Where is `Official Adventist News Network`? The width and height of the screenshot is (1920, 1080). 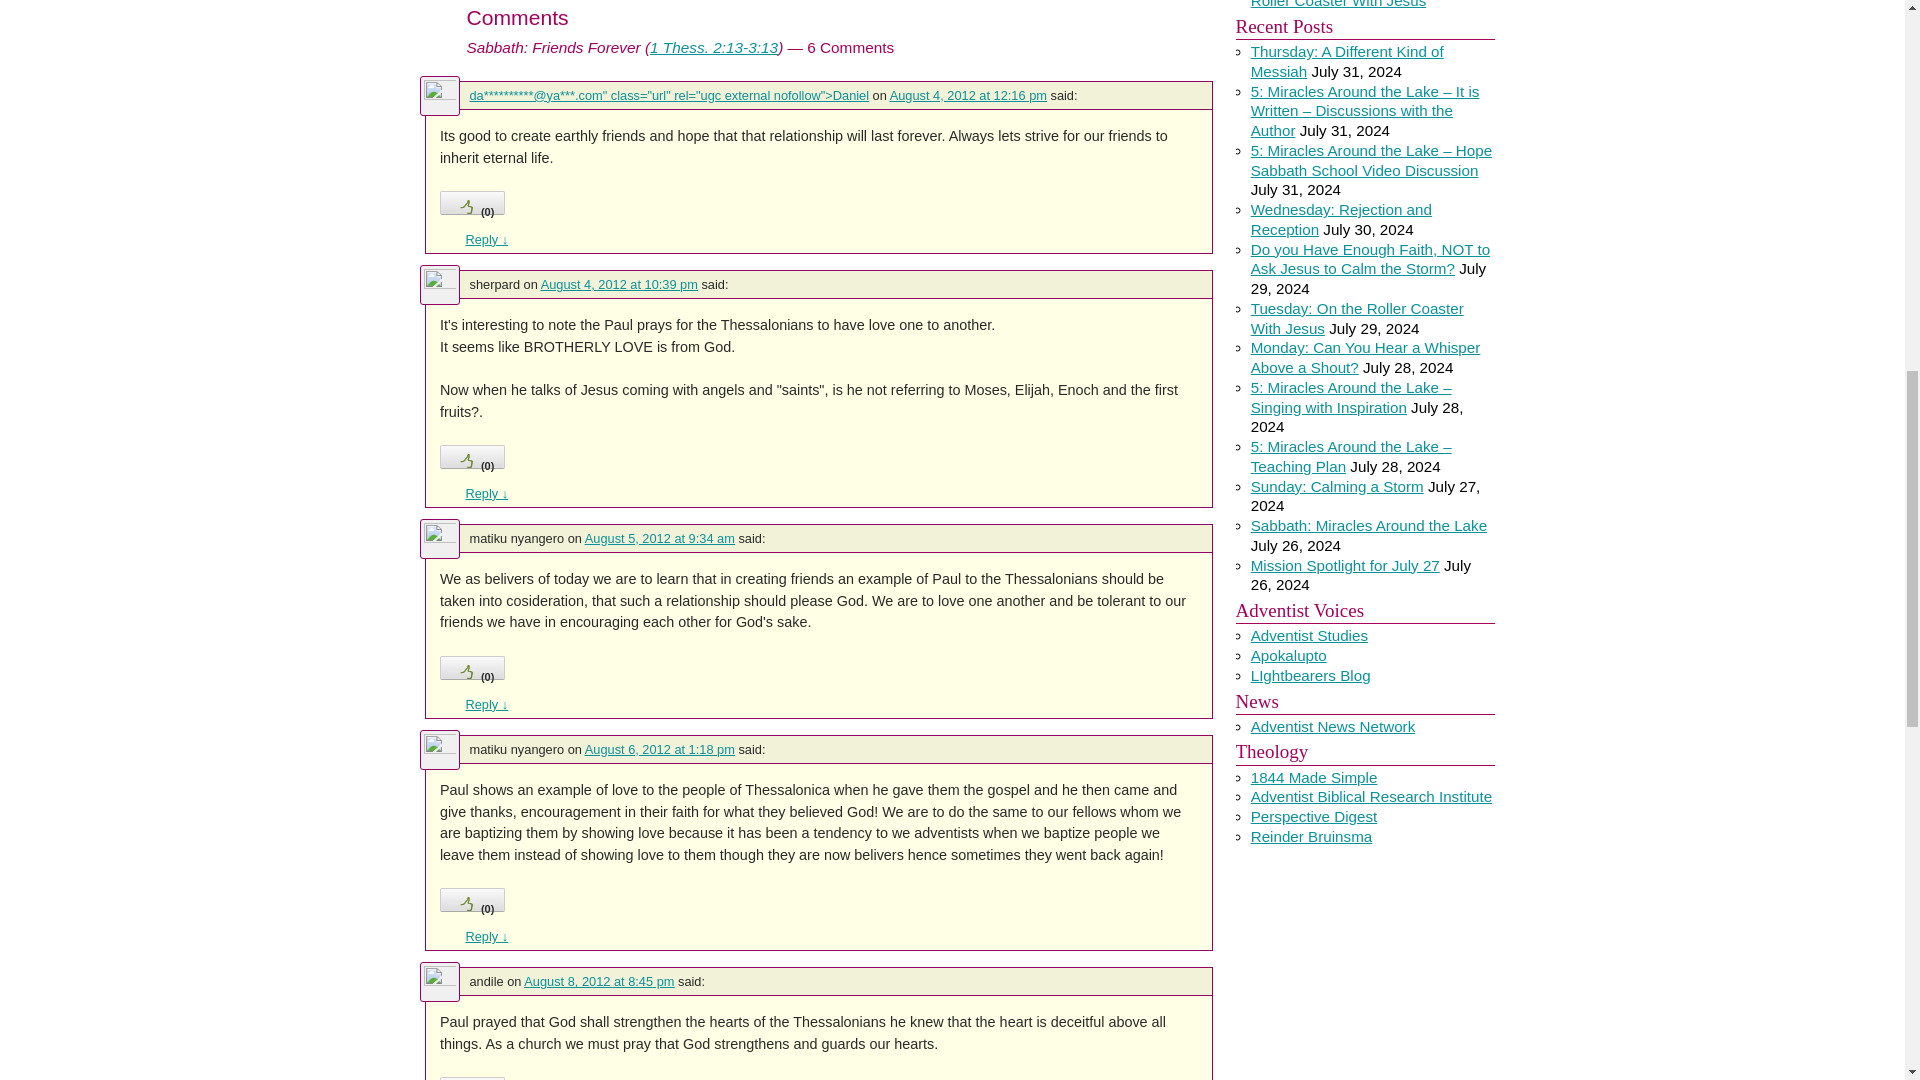 Official Adventist News Network is located at coordinates (1334, 726).